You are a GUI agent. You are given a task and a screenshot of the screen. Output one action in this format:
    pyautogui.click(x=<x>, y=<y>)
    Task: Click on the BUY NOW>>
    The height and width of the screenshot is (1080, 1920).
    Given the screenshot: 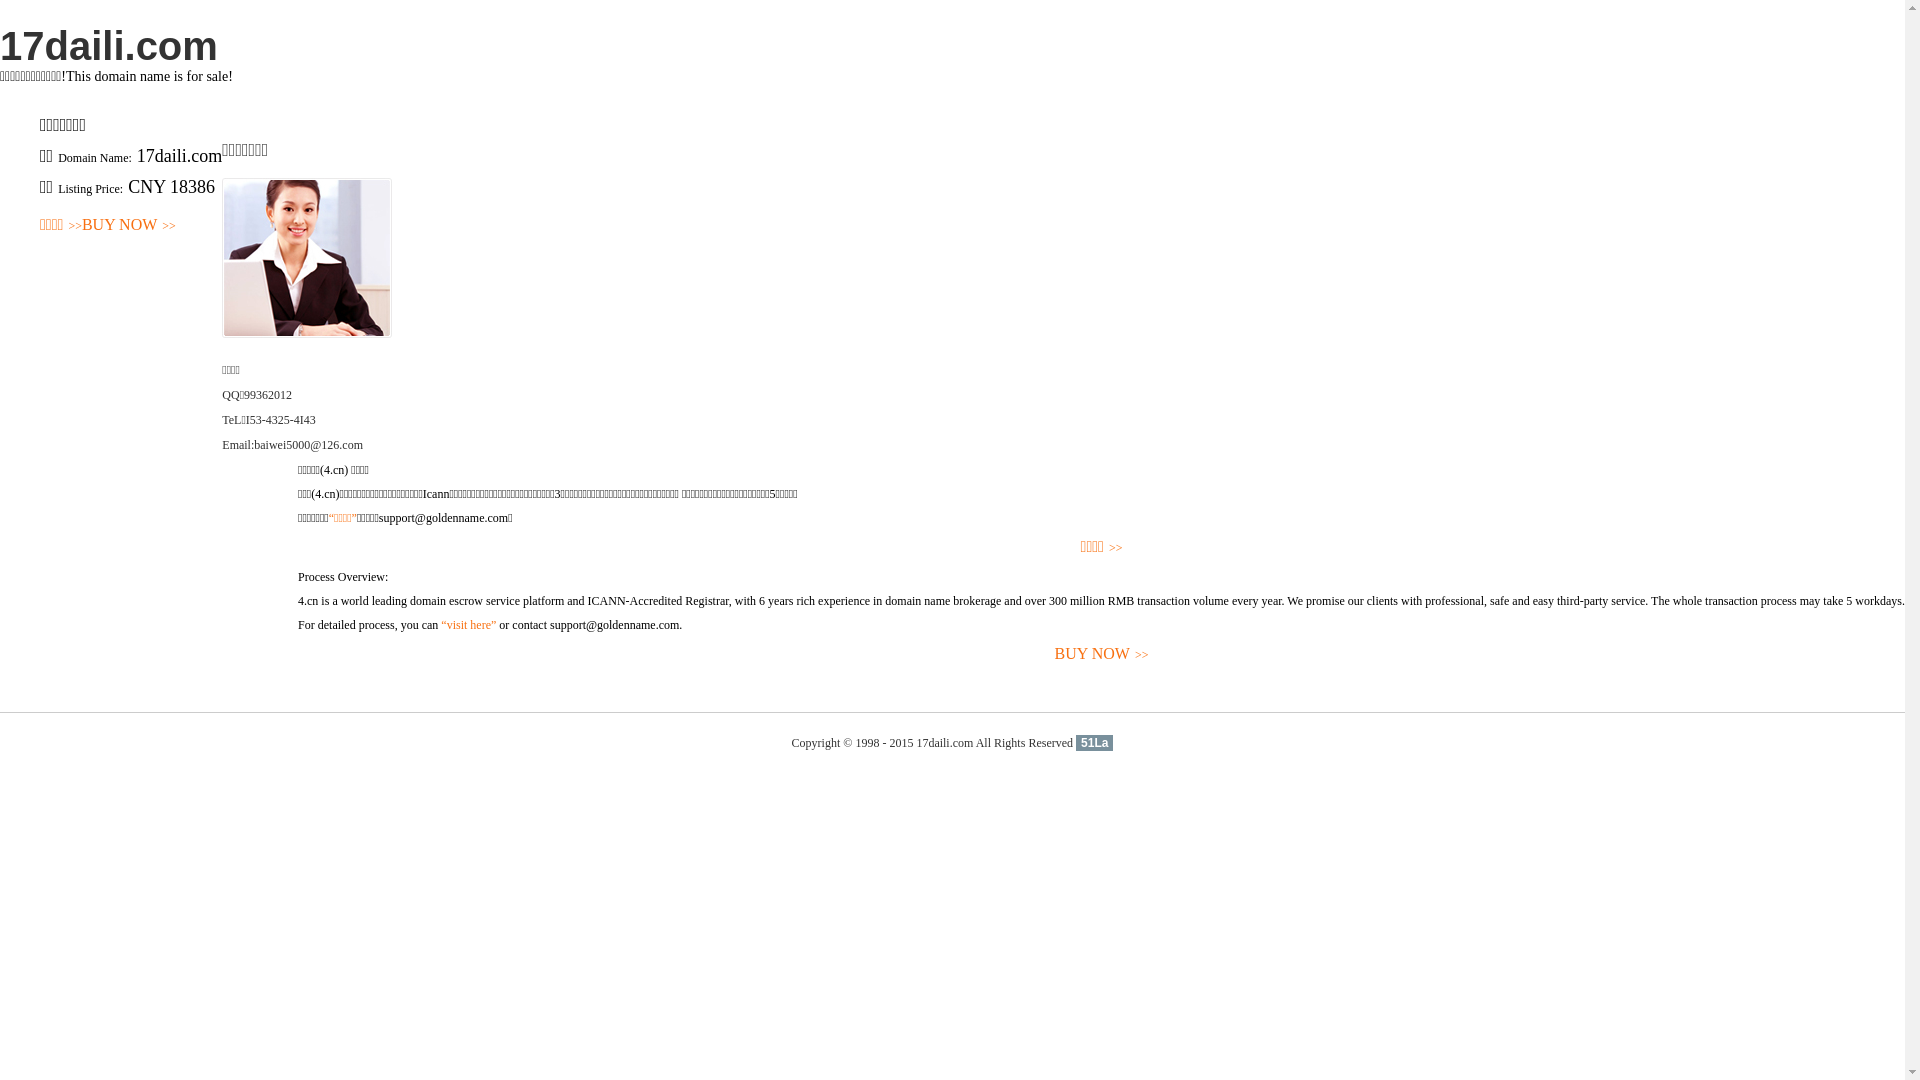 What is the action you would take?
    pyautogui.click(x=129, y=226)
    